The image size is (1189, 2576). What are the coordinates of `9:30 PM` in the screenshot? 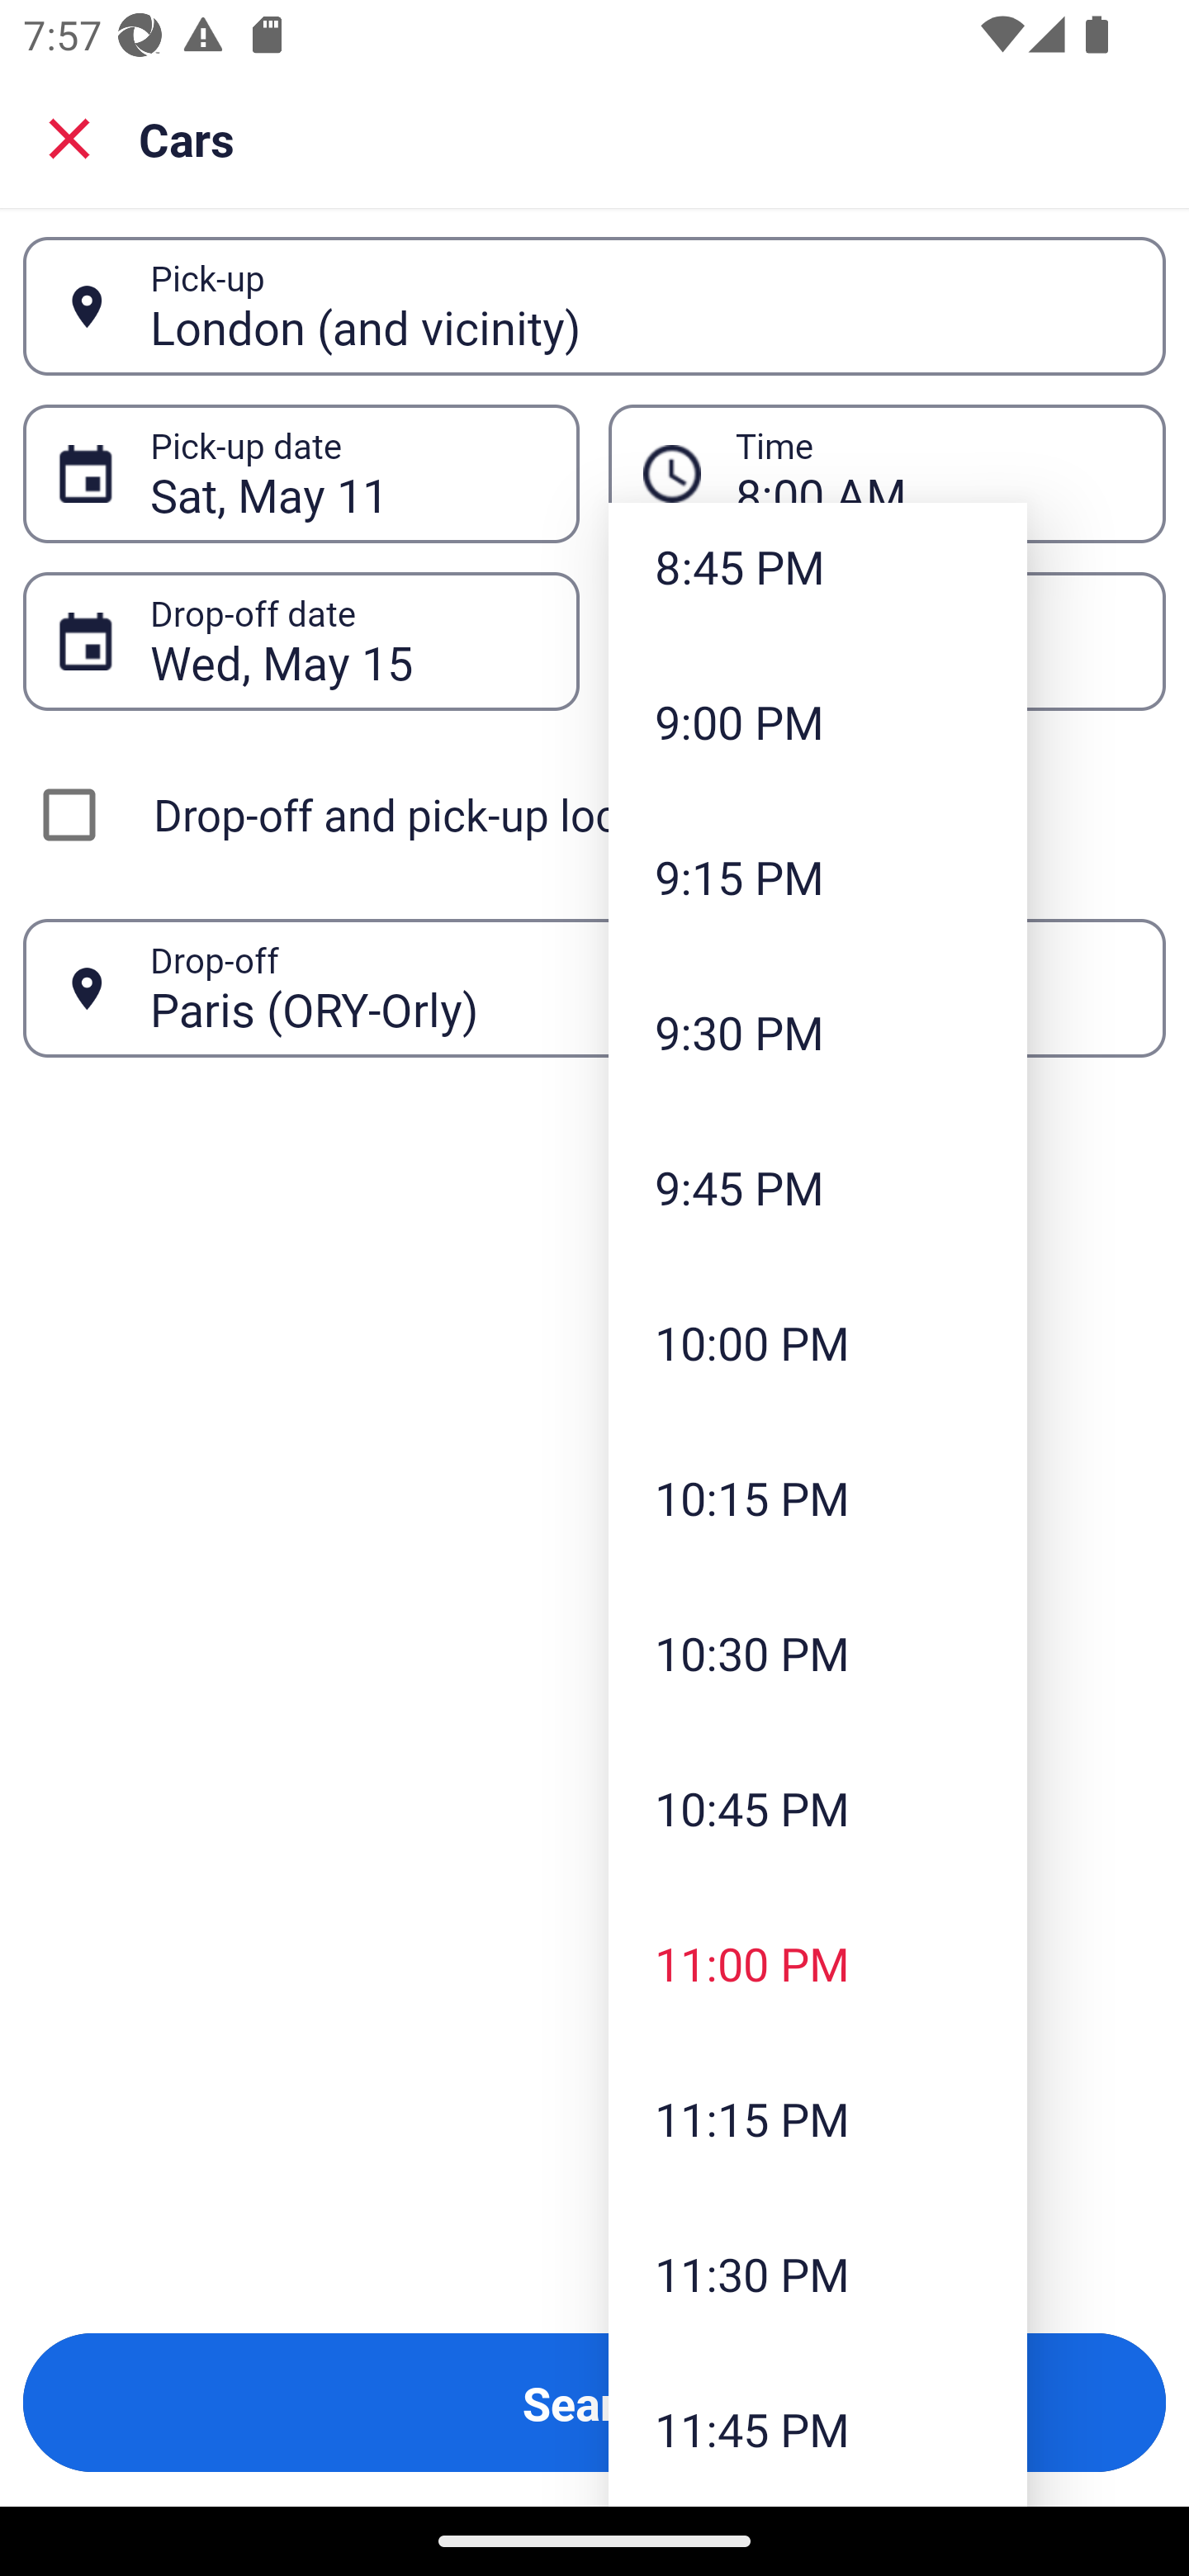 It's located at (817, 1032).